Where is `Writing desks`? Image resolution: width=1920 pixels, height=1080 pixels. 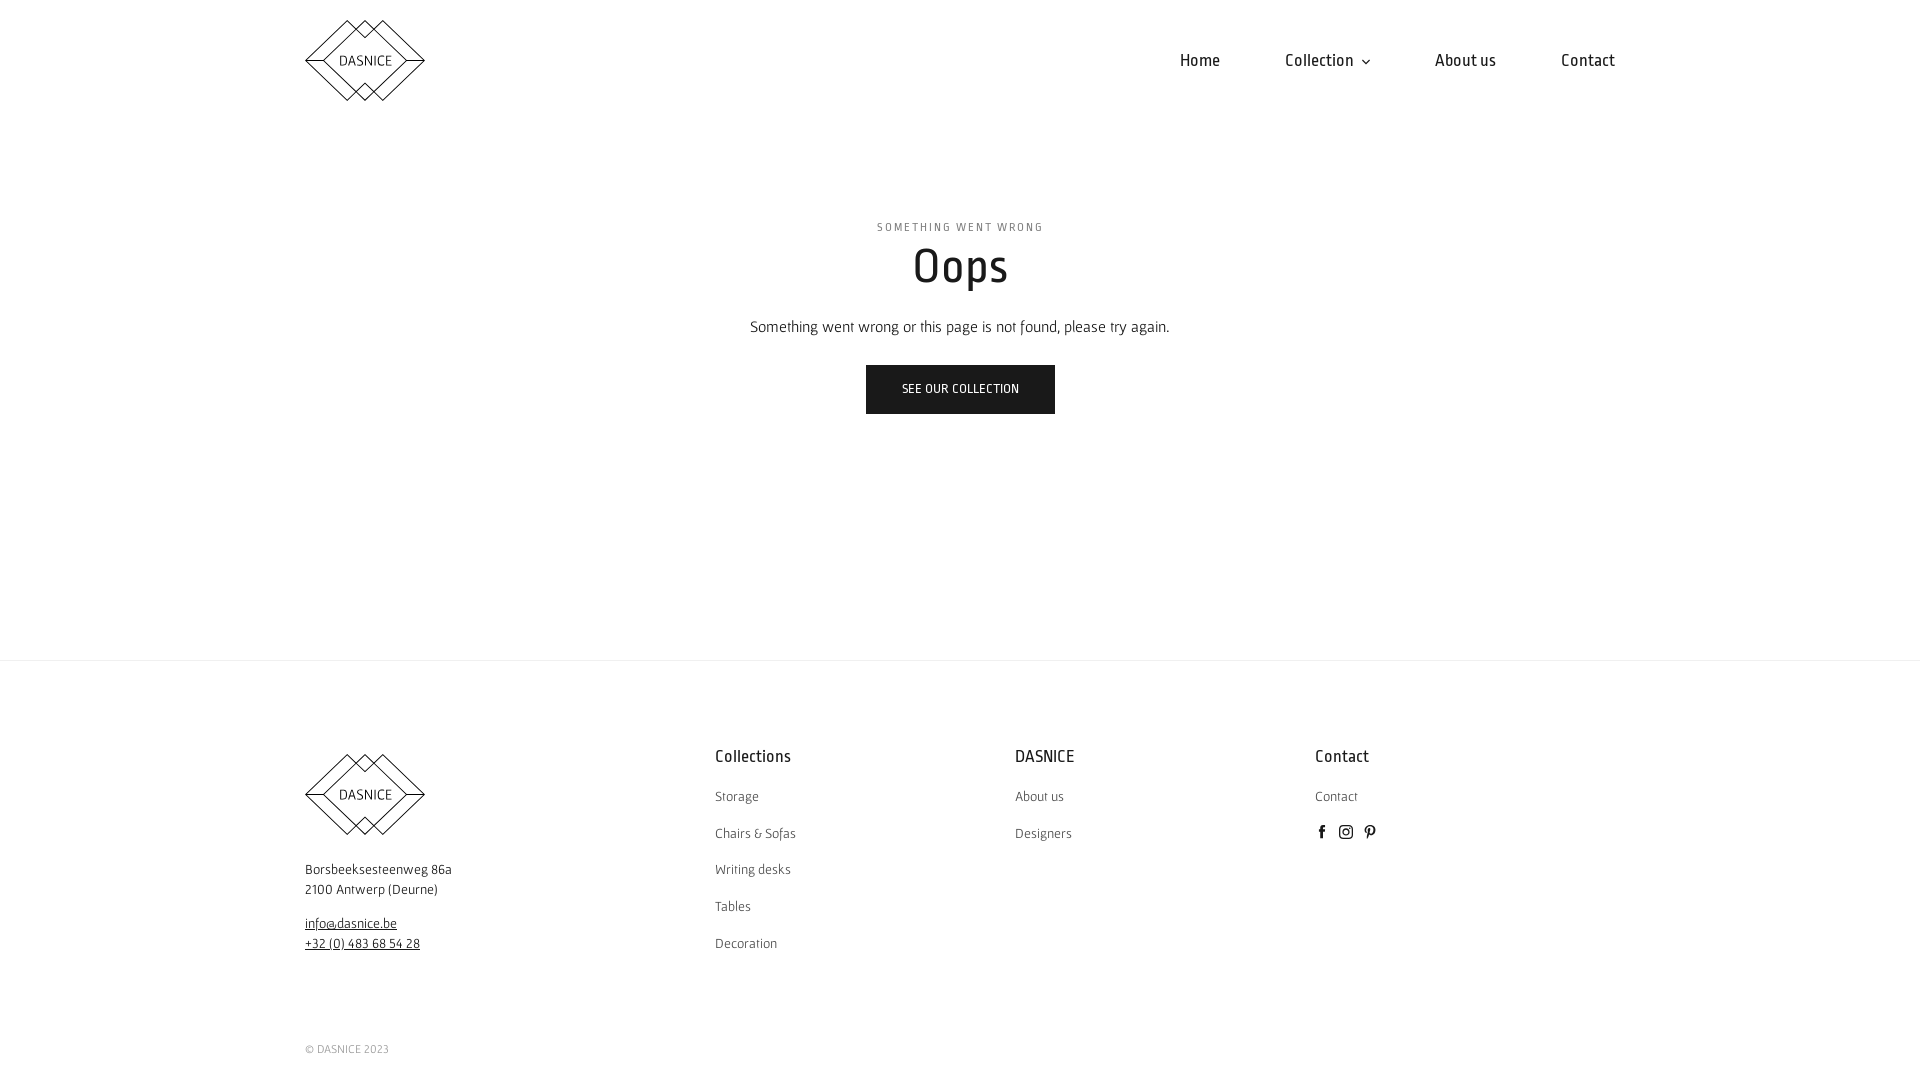 Writing desks is located at coordinates (753, 869).